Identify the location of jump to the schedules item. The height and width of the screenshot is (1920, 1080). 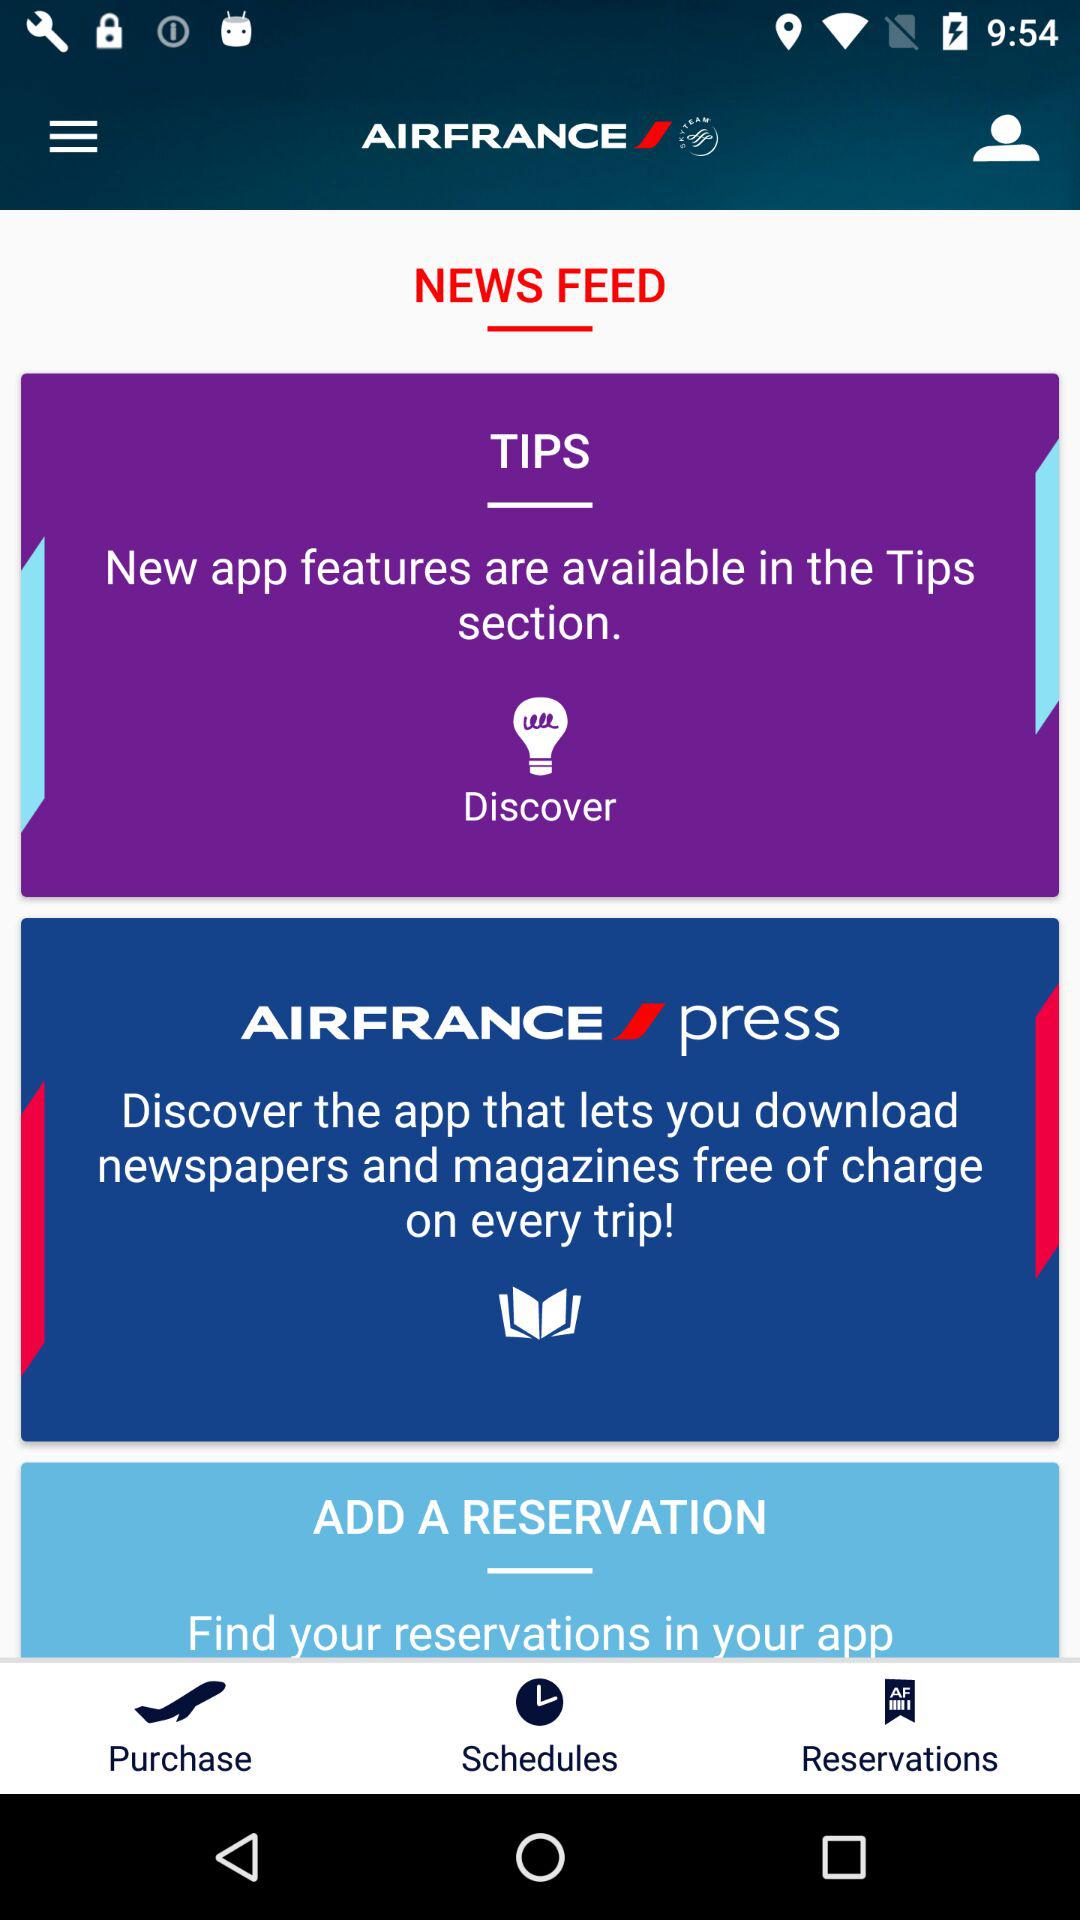
(540, 1728).